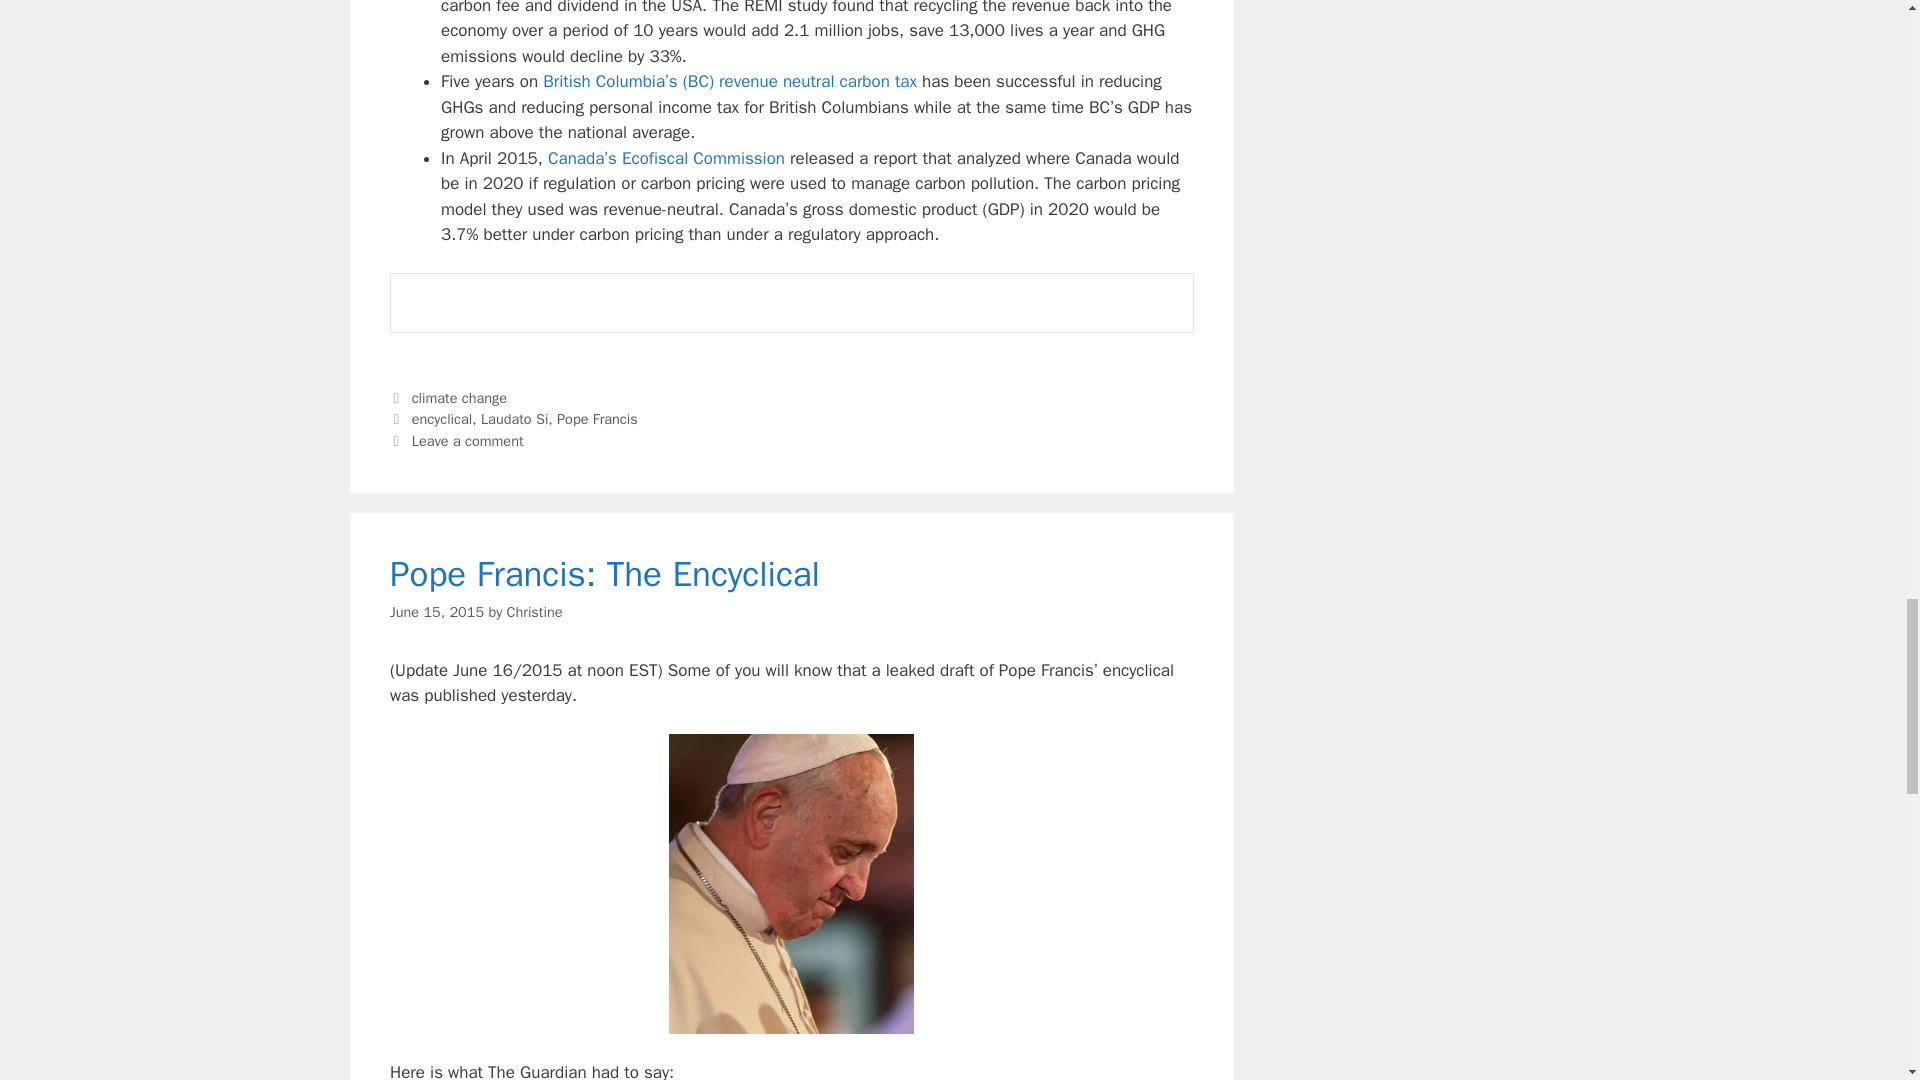 The height and width of the screenshot is (1080, 1920). What do you see at coordinates (534, 612) in the screenshot?
I see `View all posts by Christine` at bounding box center [534, 612].